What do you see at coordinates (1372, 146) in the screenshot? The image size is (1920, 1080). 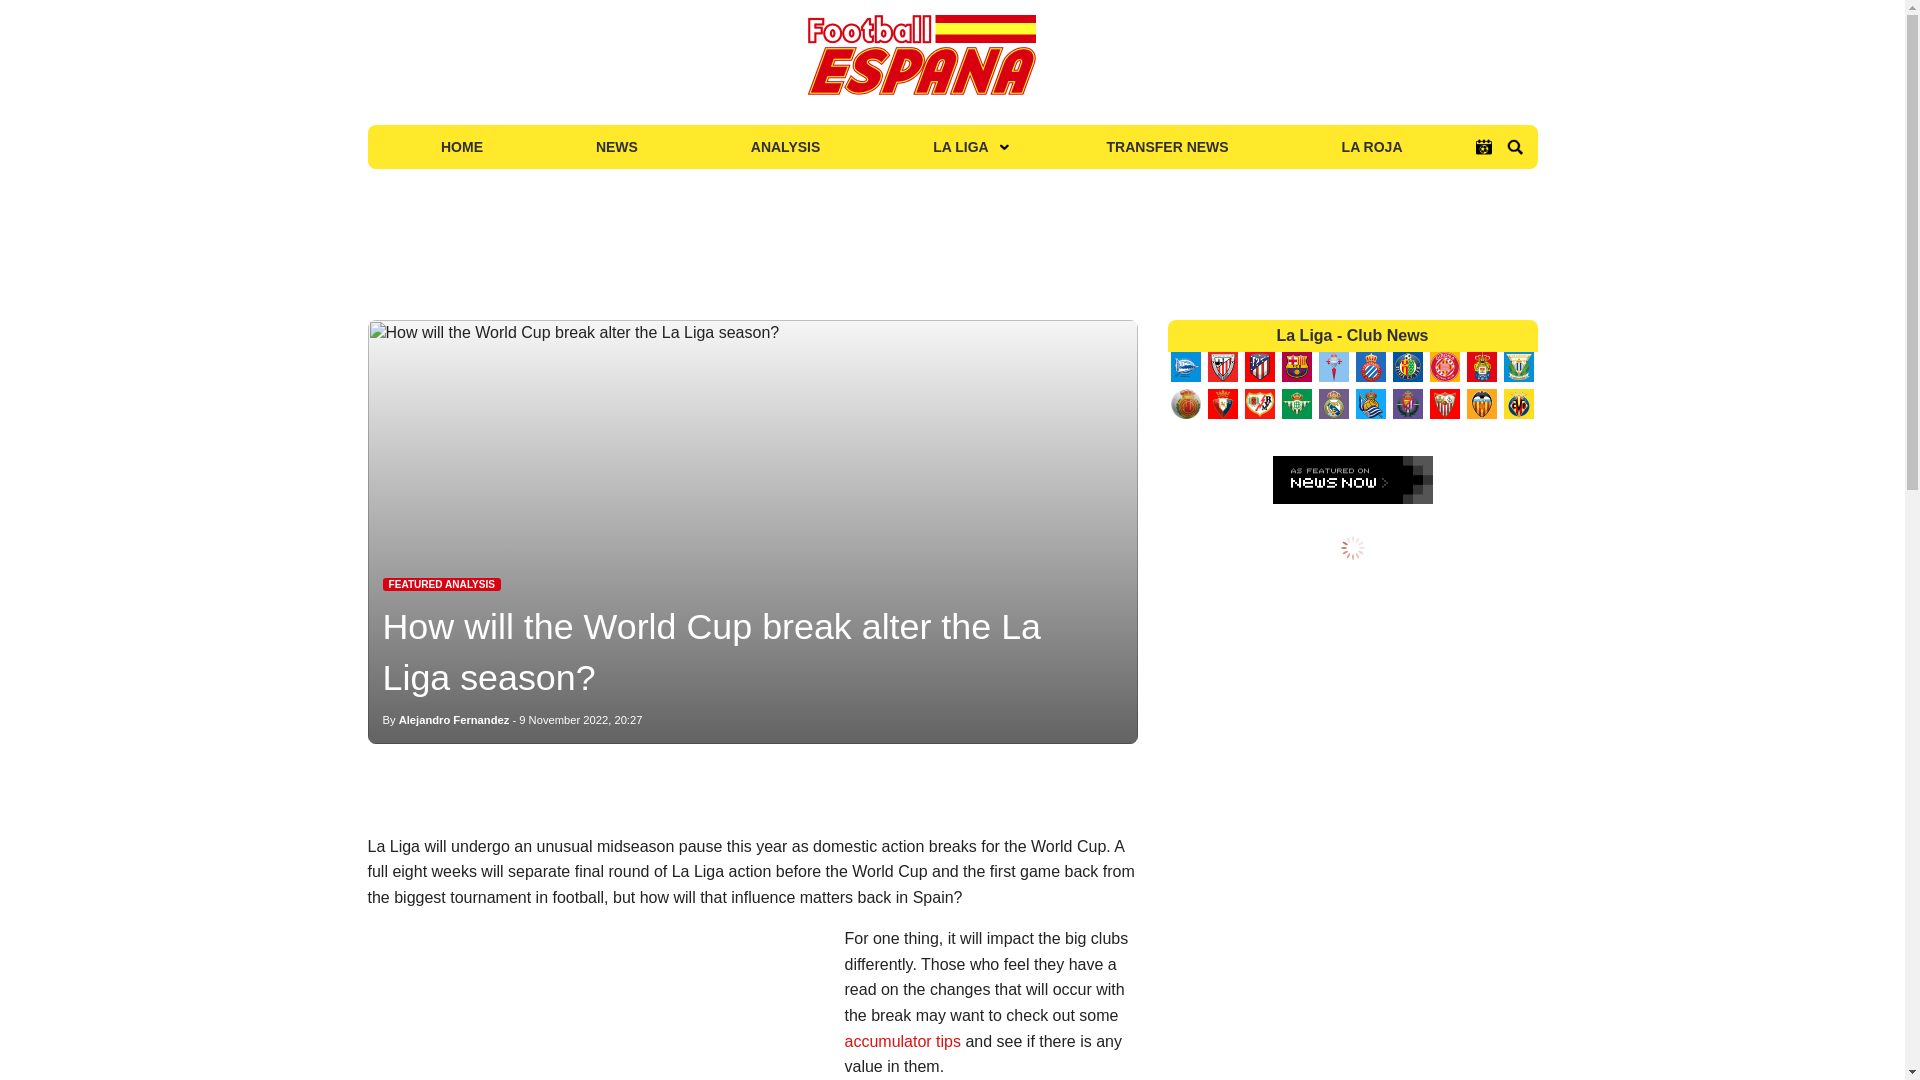 I see `LA ROJA` at bounding box center [1372, 146].